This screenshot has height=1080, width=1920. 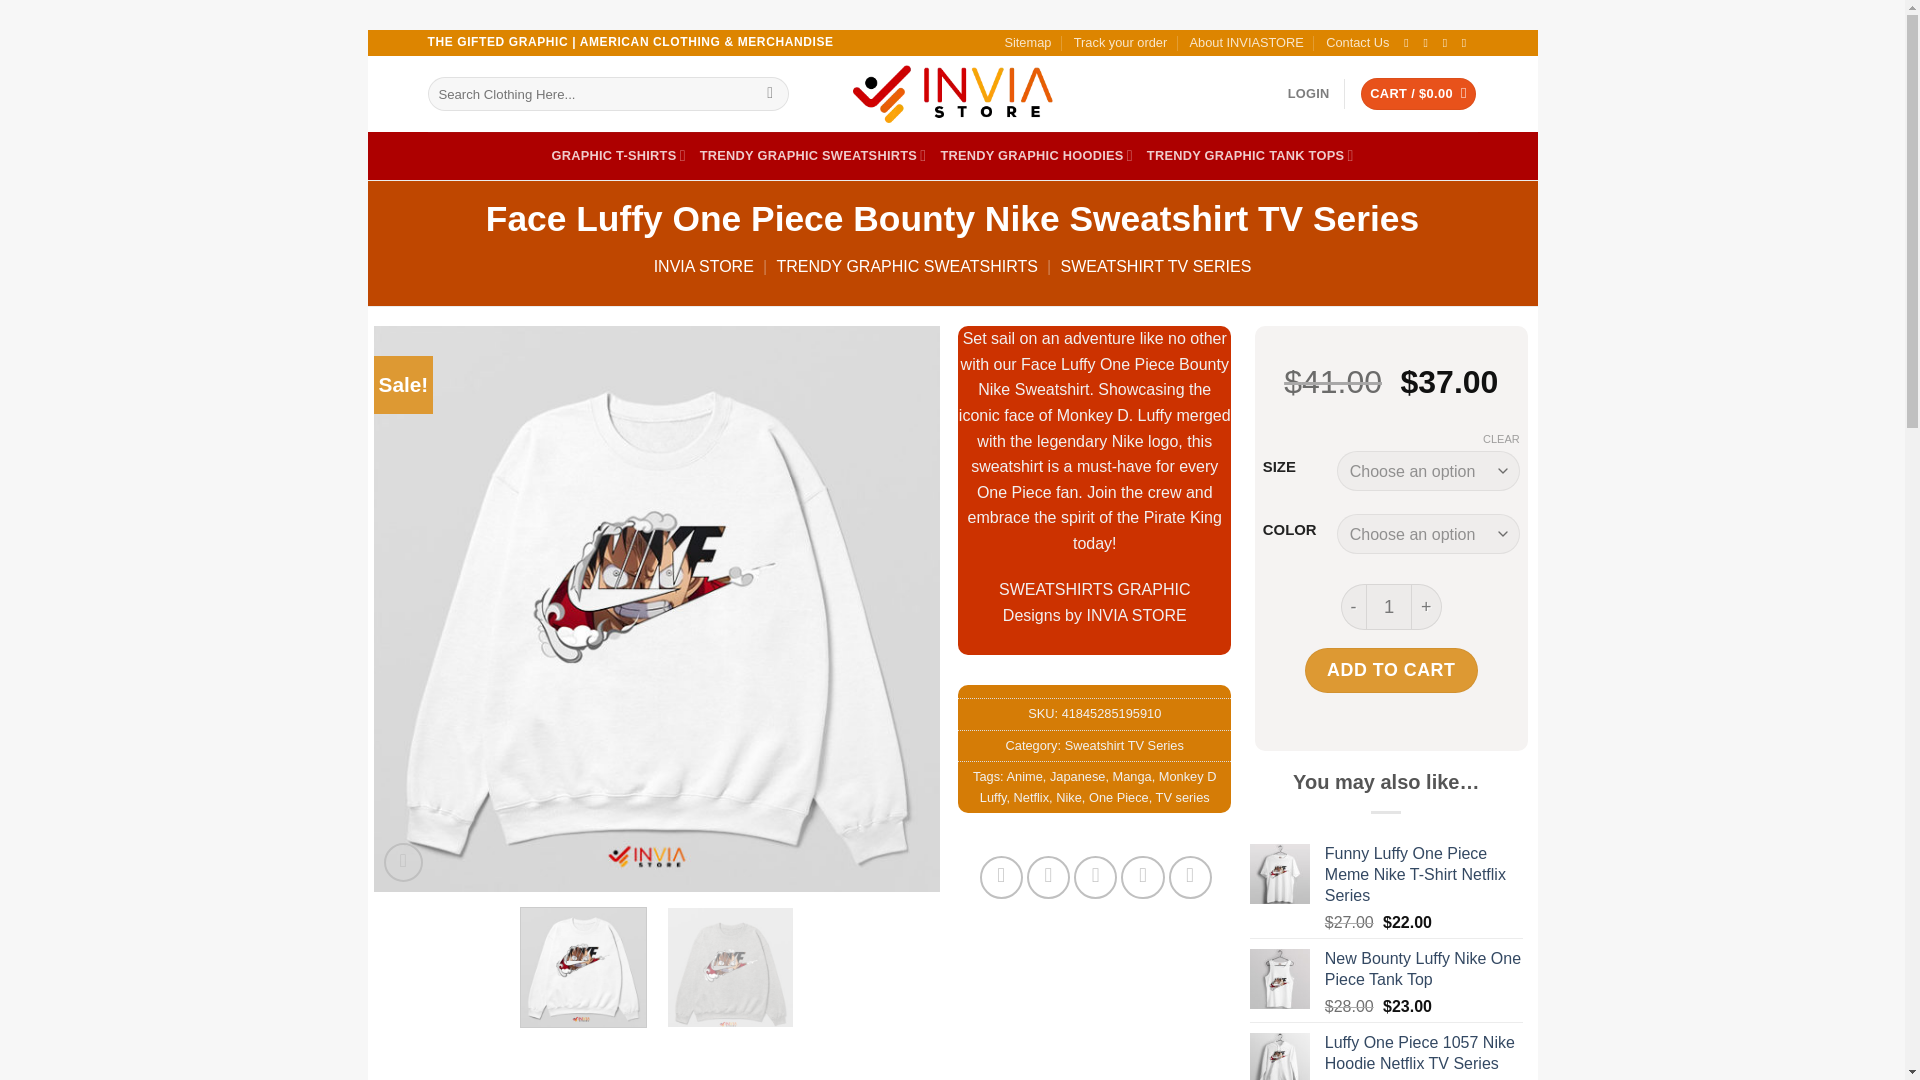 What do you see at coordinates (770, 94) in the screenshot?
I see `Search` at bounding box center [770, 94].